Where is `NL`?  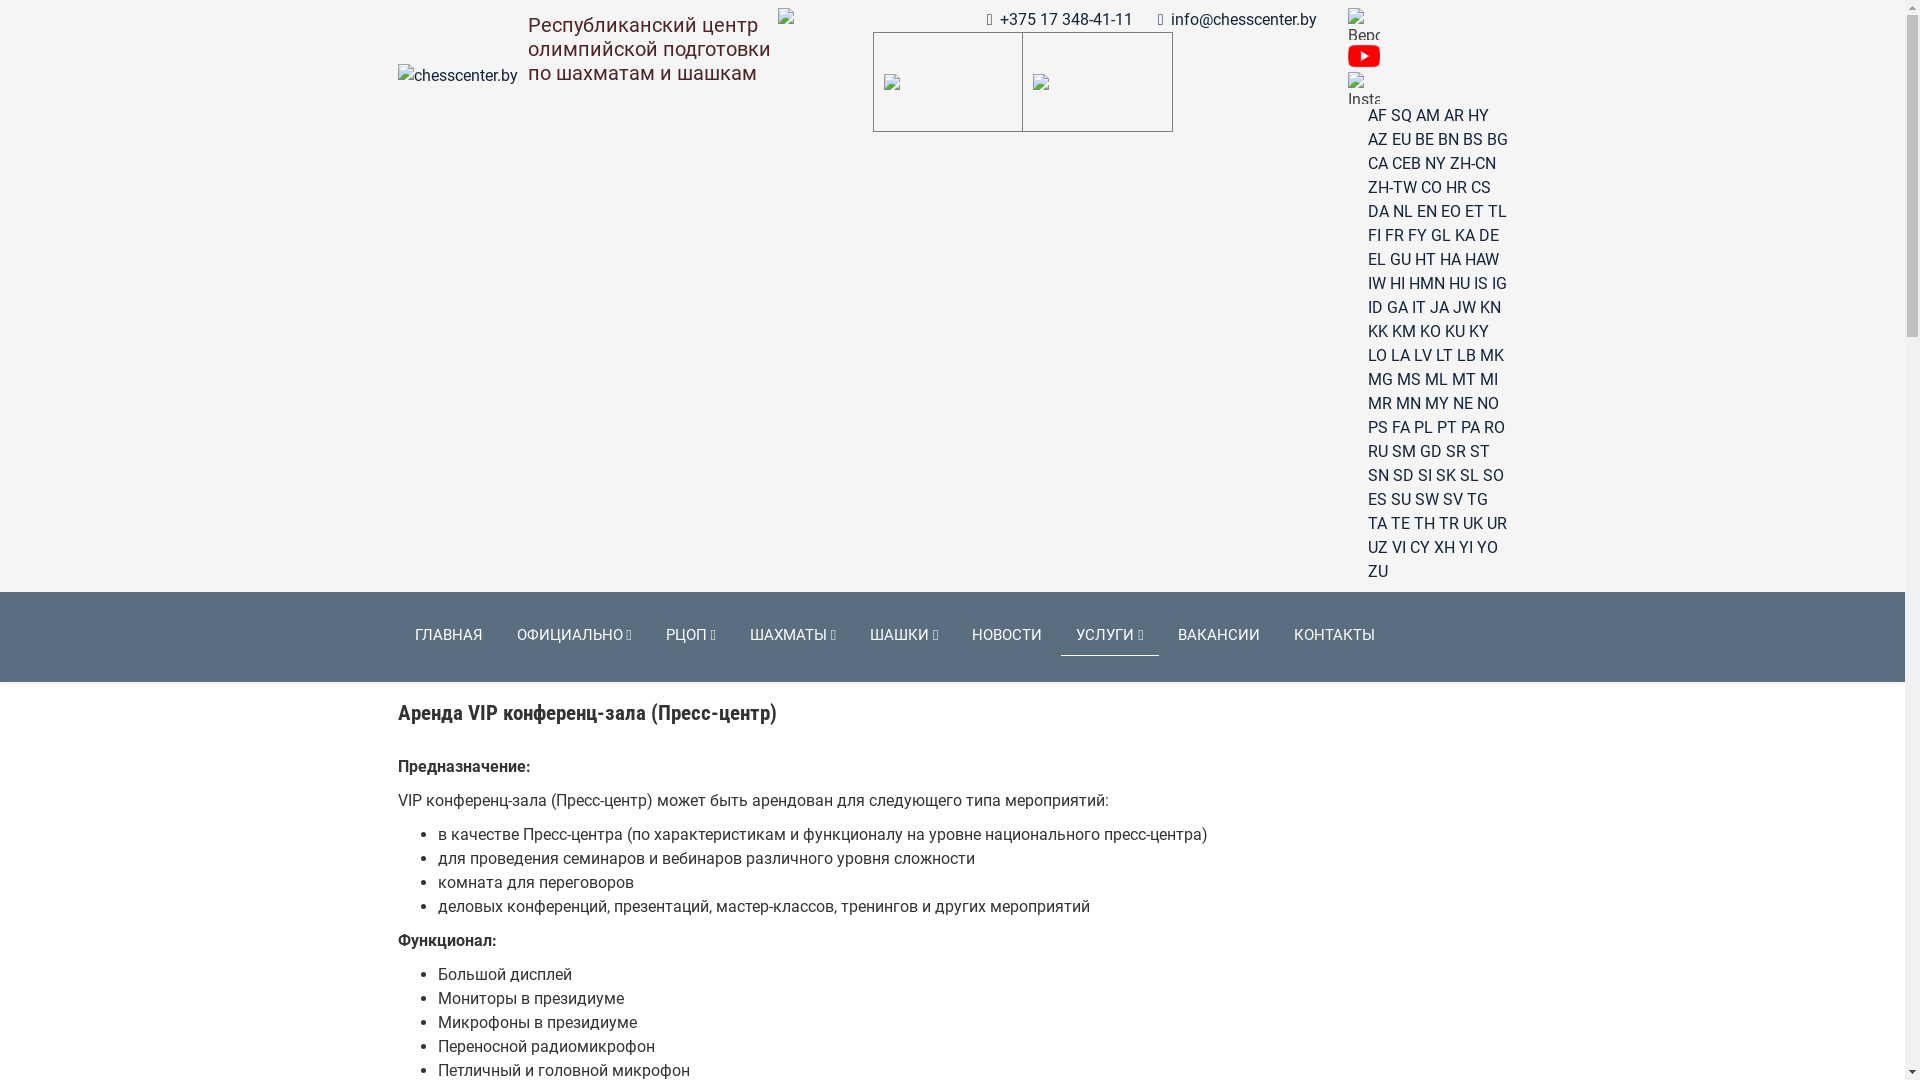
NL is located at coordinates (1402, 212).